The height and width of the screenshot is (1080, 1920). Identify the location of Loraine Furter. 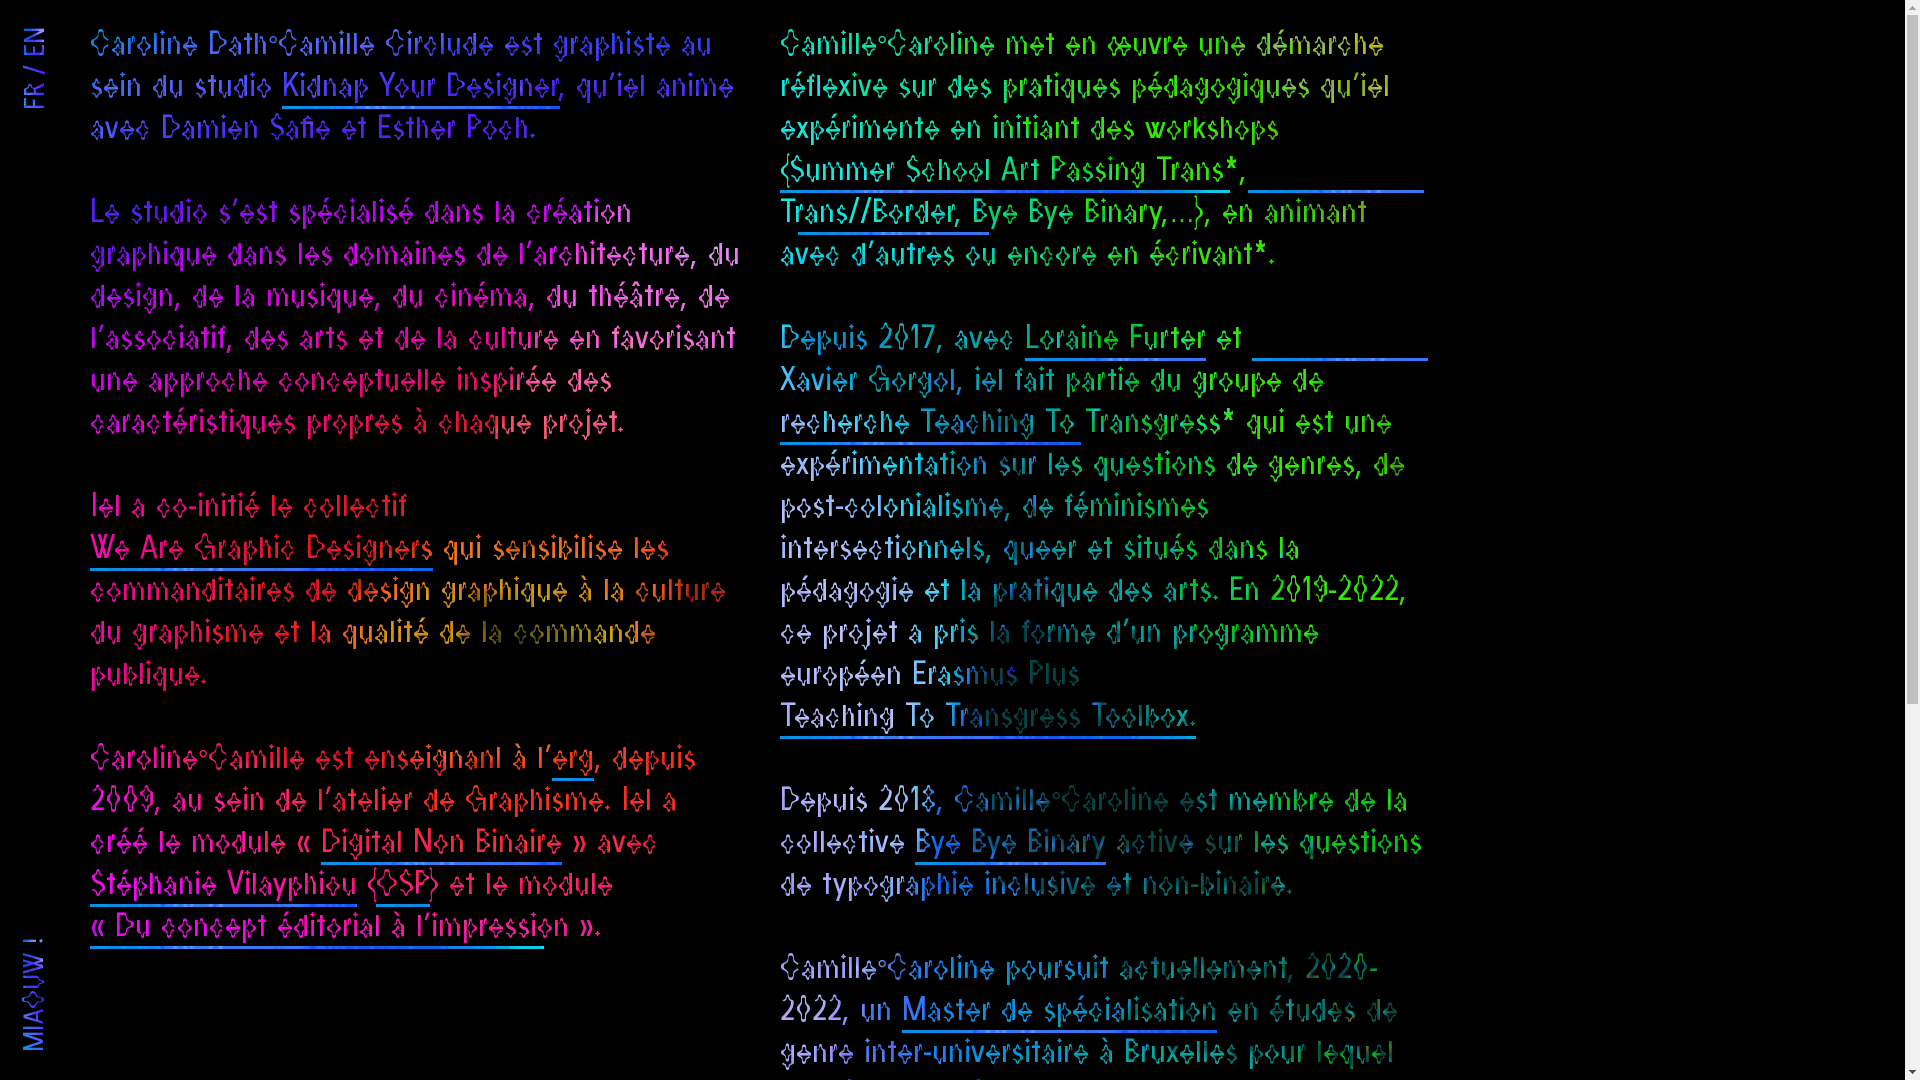
(1116, 340).